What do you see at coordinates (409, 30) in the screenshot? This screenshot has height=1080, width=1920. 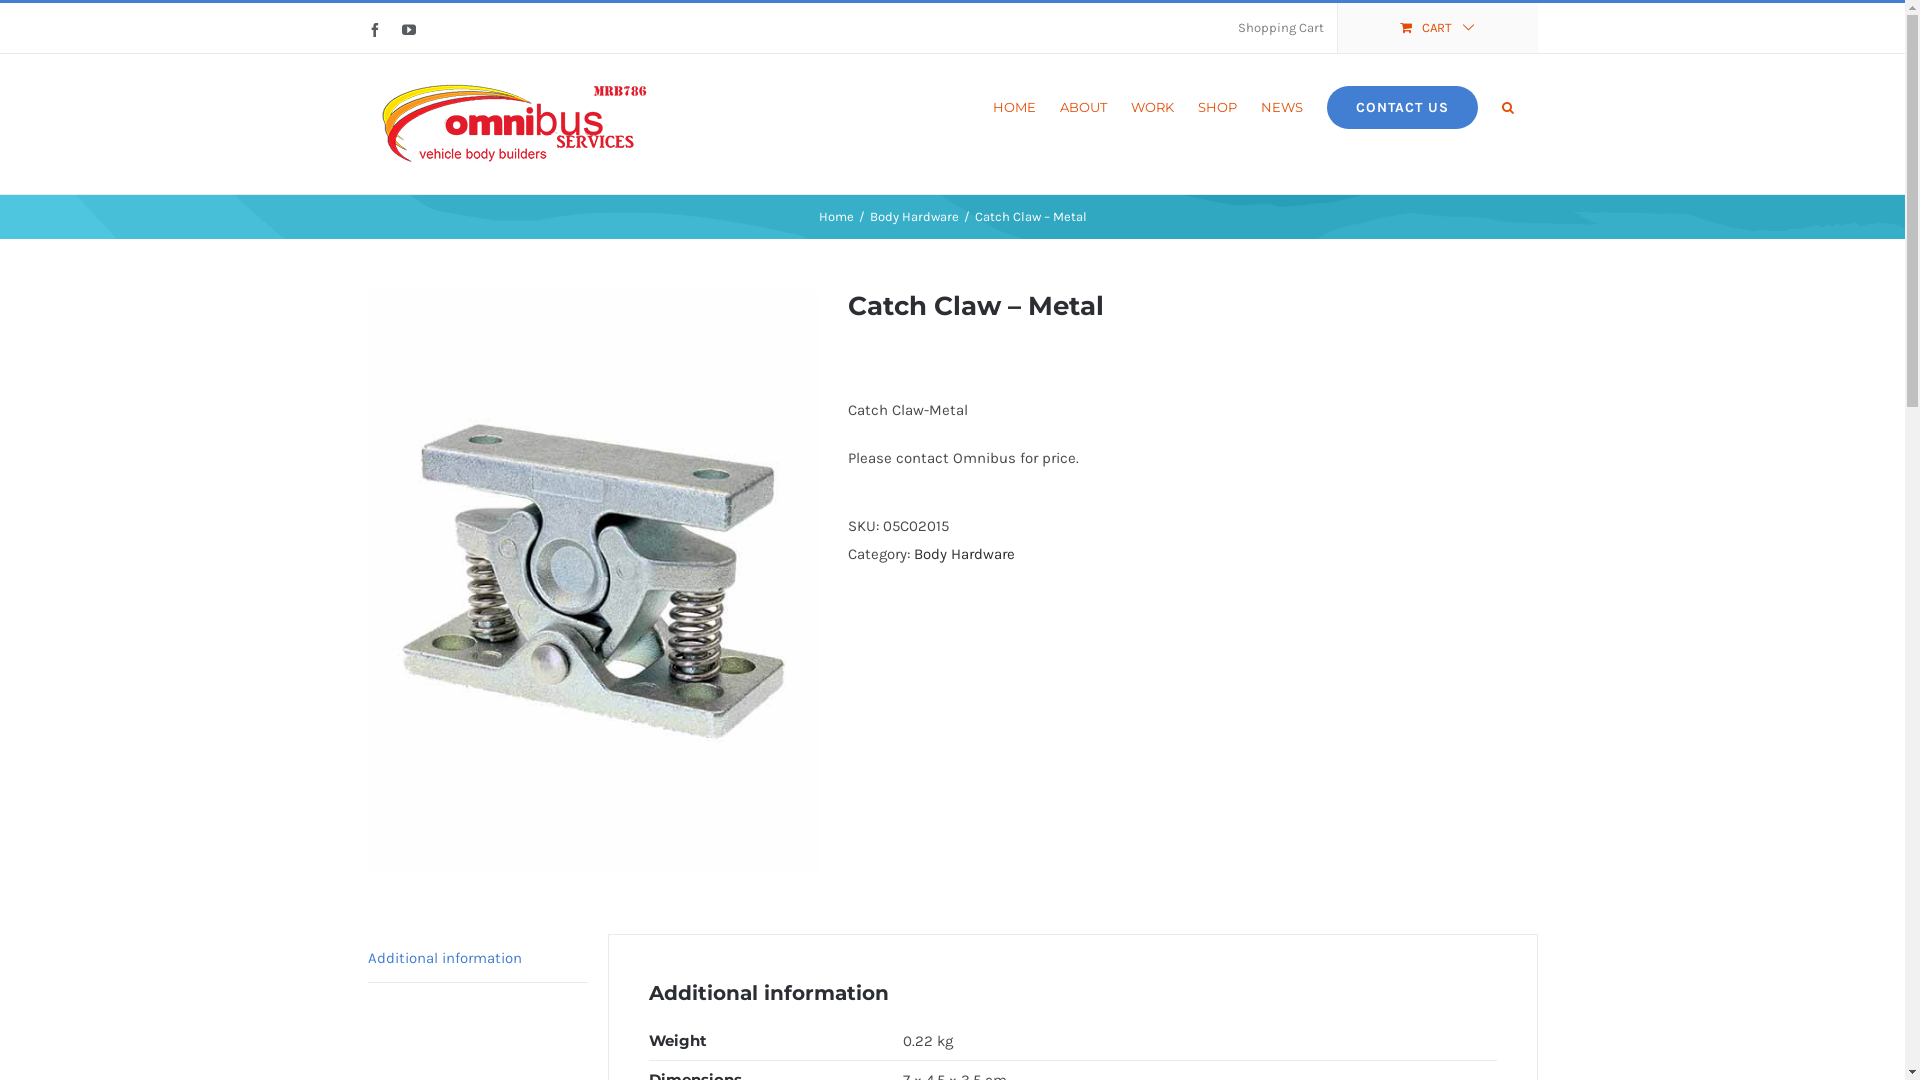 I see `YouTube` at bounding box center [409, 30].